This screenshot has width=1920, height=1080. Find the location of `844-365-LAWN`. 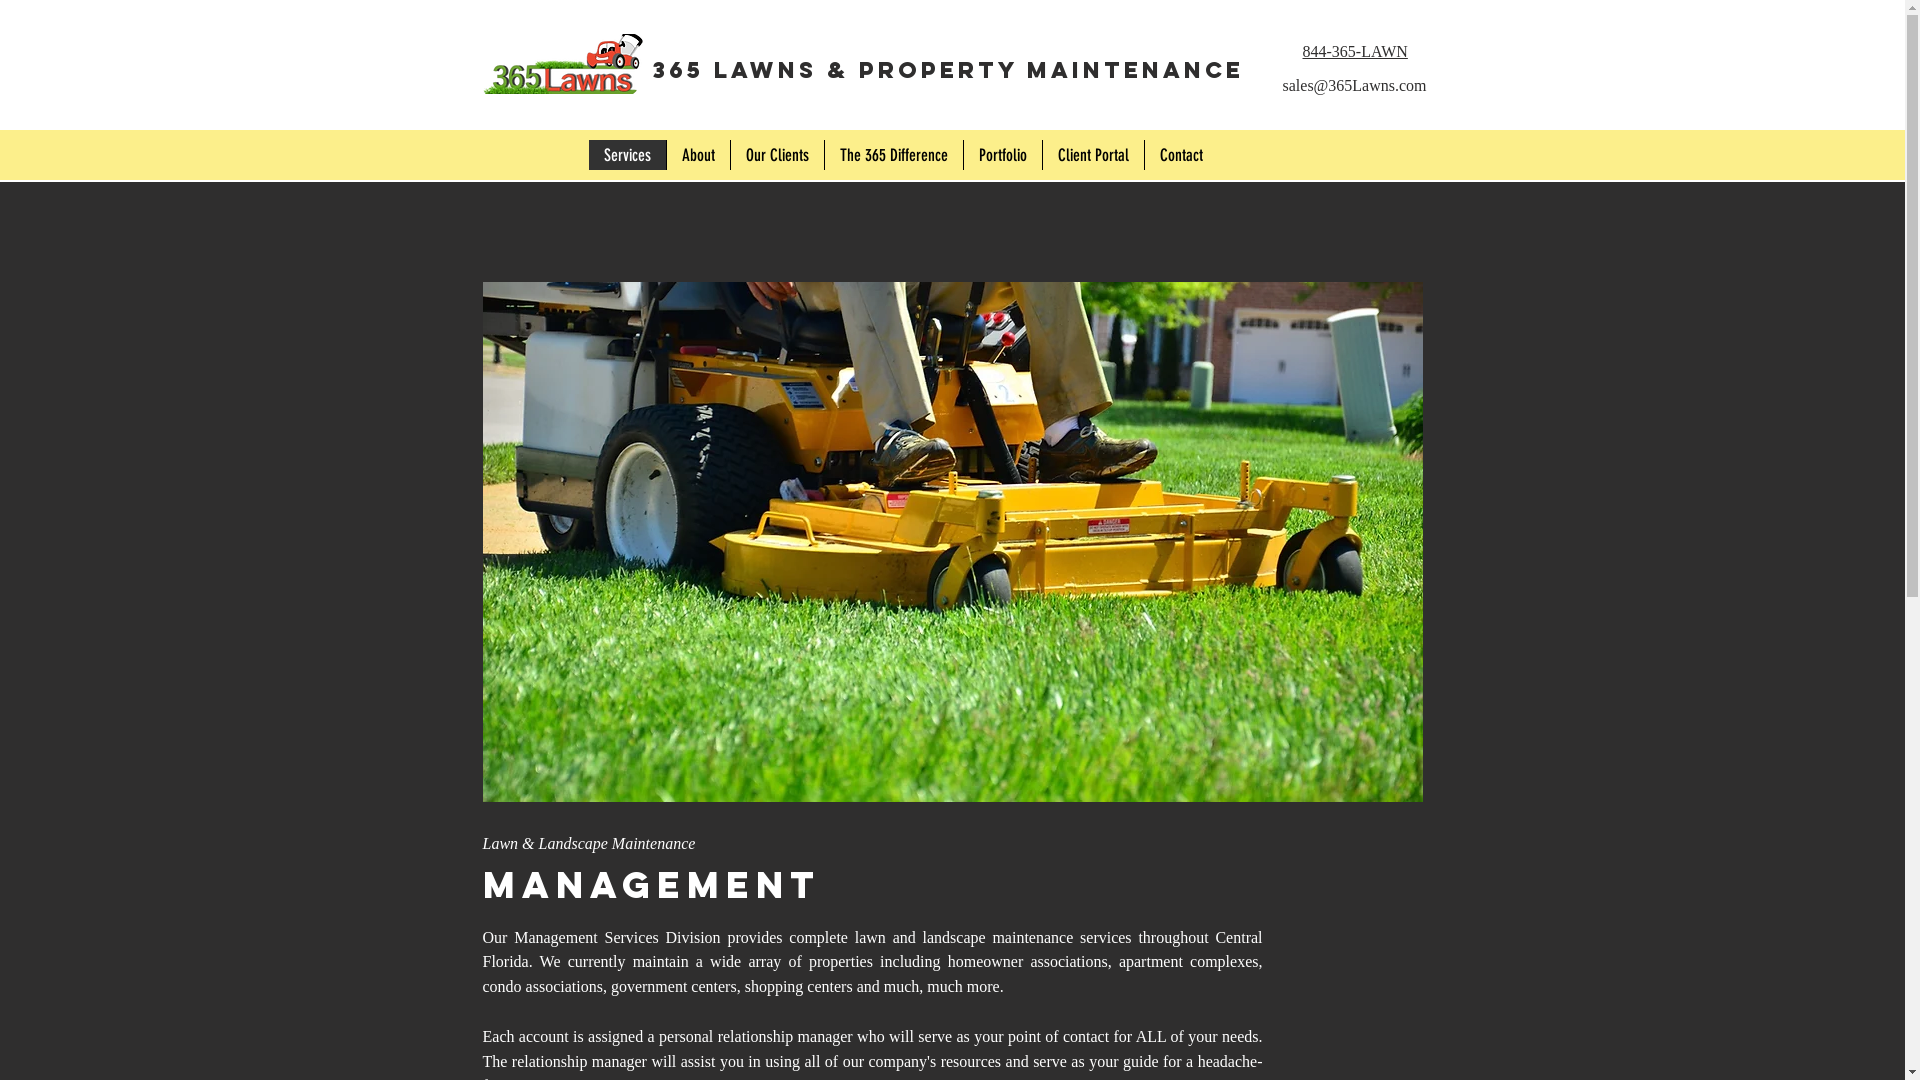

844-365-LAWN is located at coordinates (1354, 52).